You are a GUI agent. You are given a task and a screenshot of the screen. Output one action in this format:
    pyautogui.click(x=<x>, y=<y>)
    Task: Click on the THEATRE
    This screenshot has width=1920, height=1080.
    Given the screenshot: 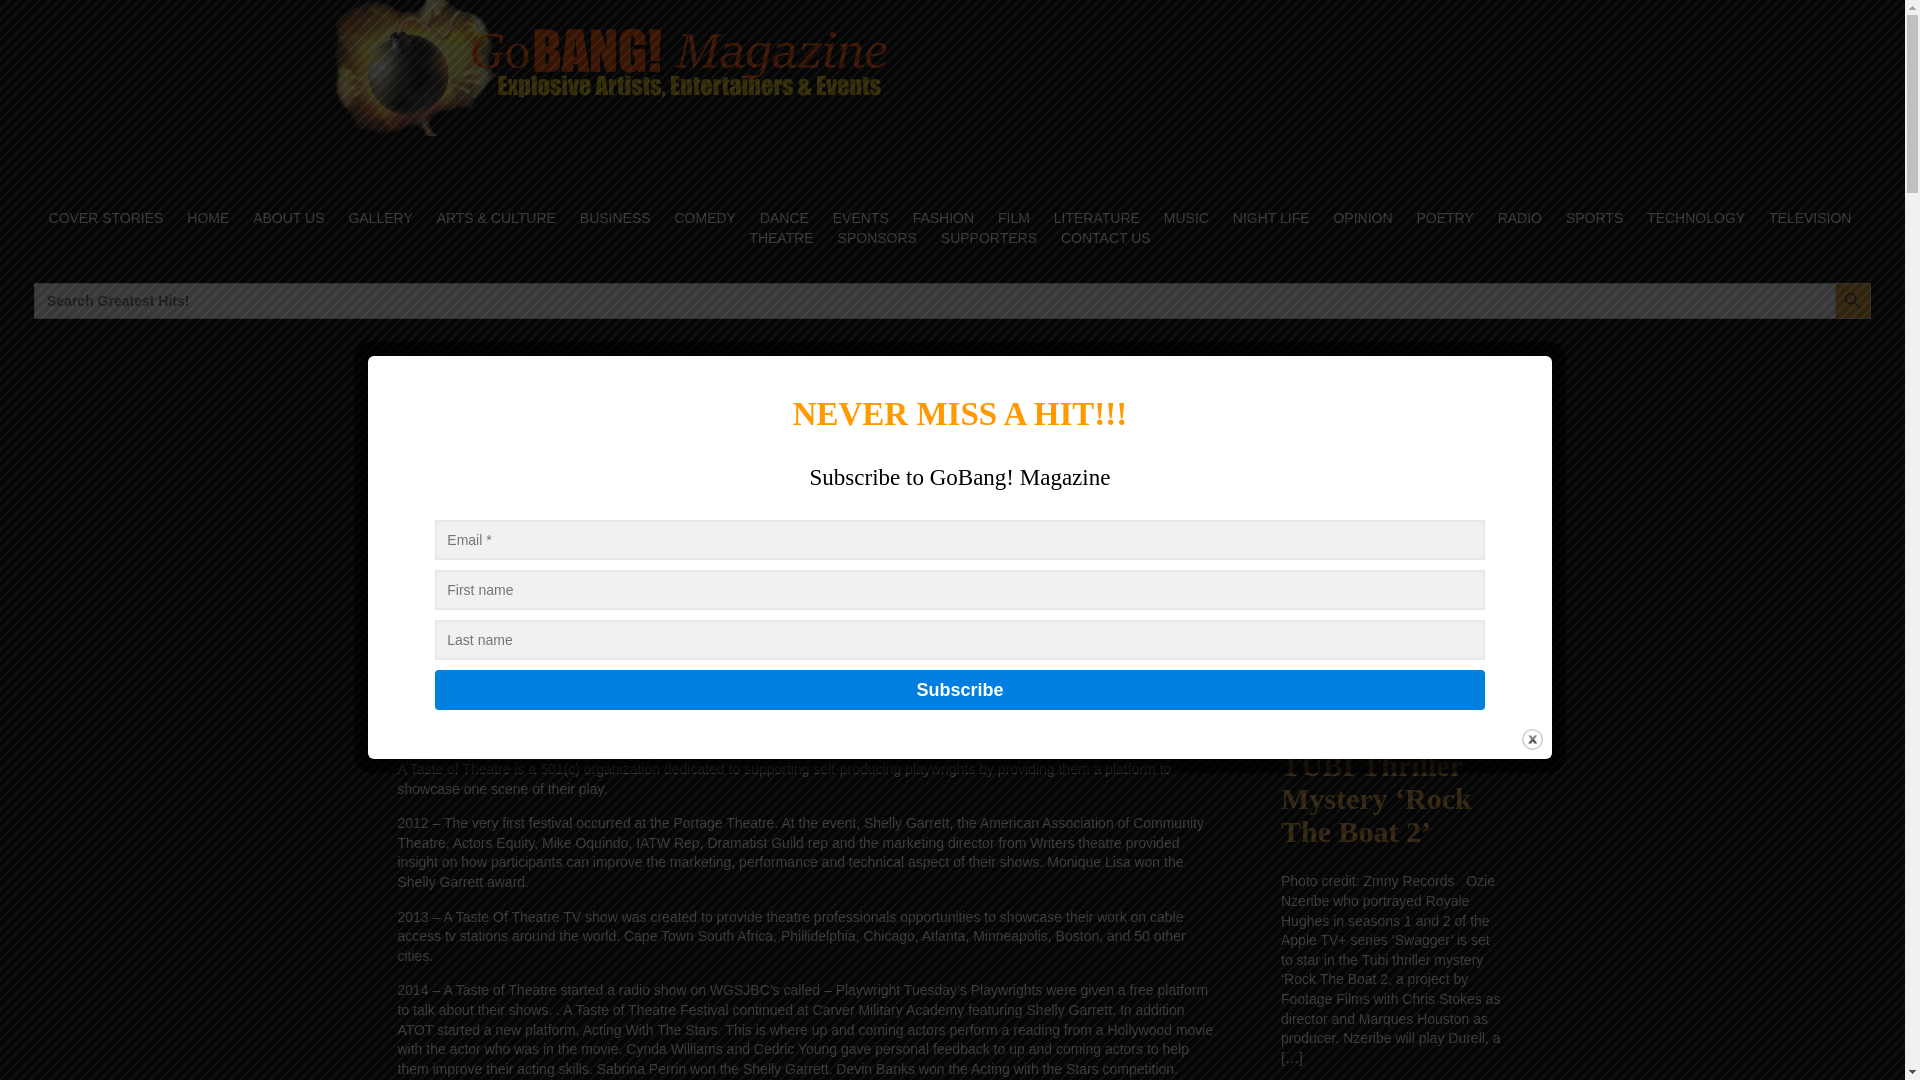 What is the action you would take?
    pyautogui.click(x=780, y=238)
    